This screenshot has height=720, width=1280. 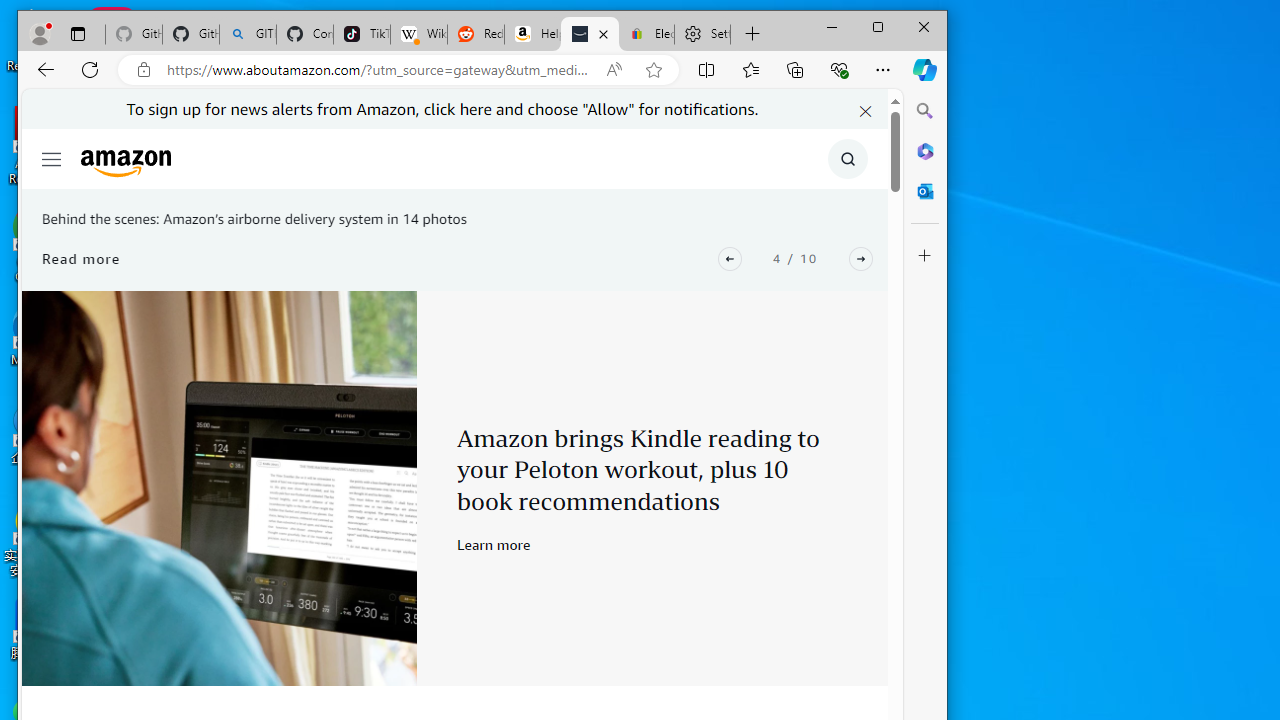 I want to click on Next, so click(x=860, y=258).